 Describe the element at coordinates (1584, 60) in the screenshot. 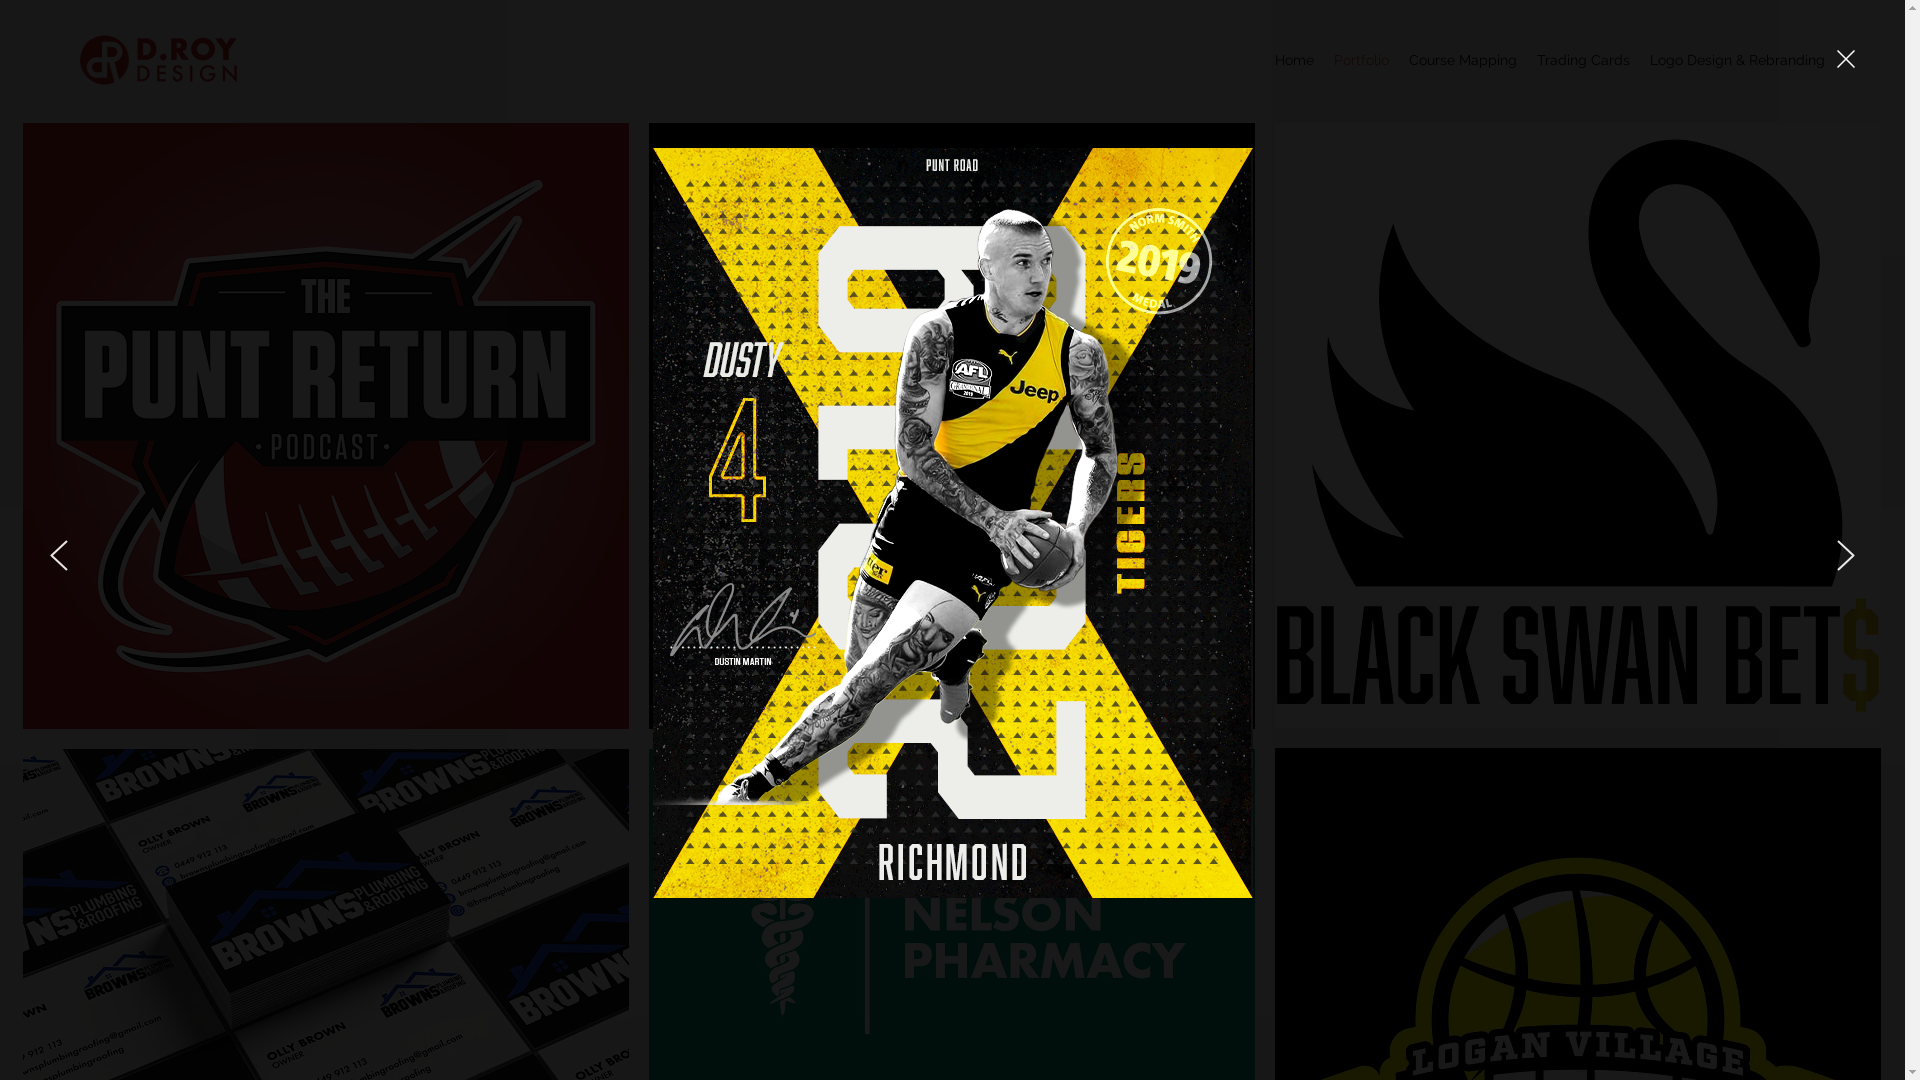

I see `Trading Cards` at that location.